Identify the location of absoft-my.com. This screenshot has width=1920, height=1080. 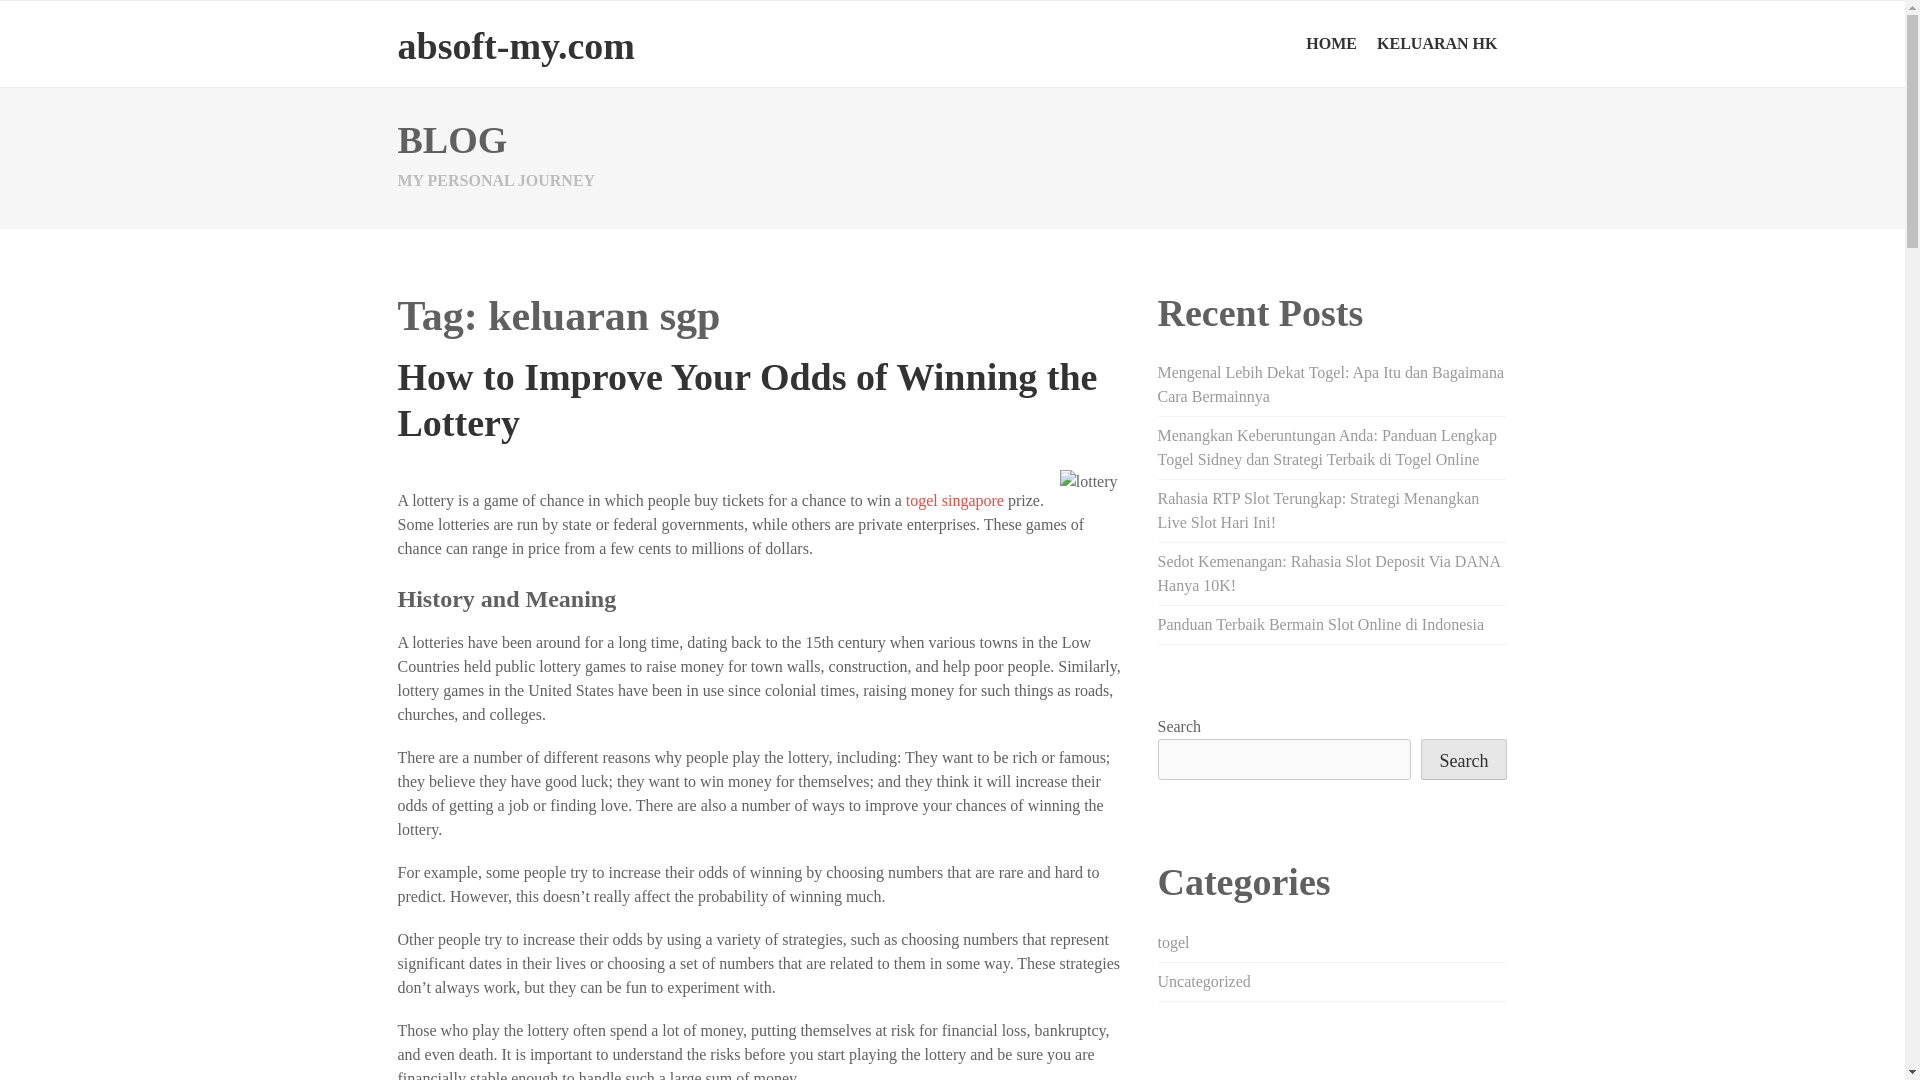
(516, 45).